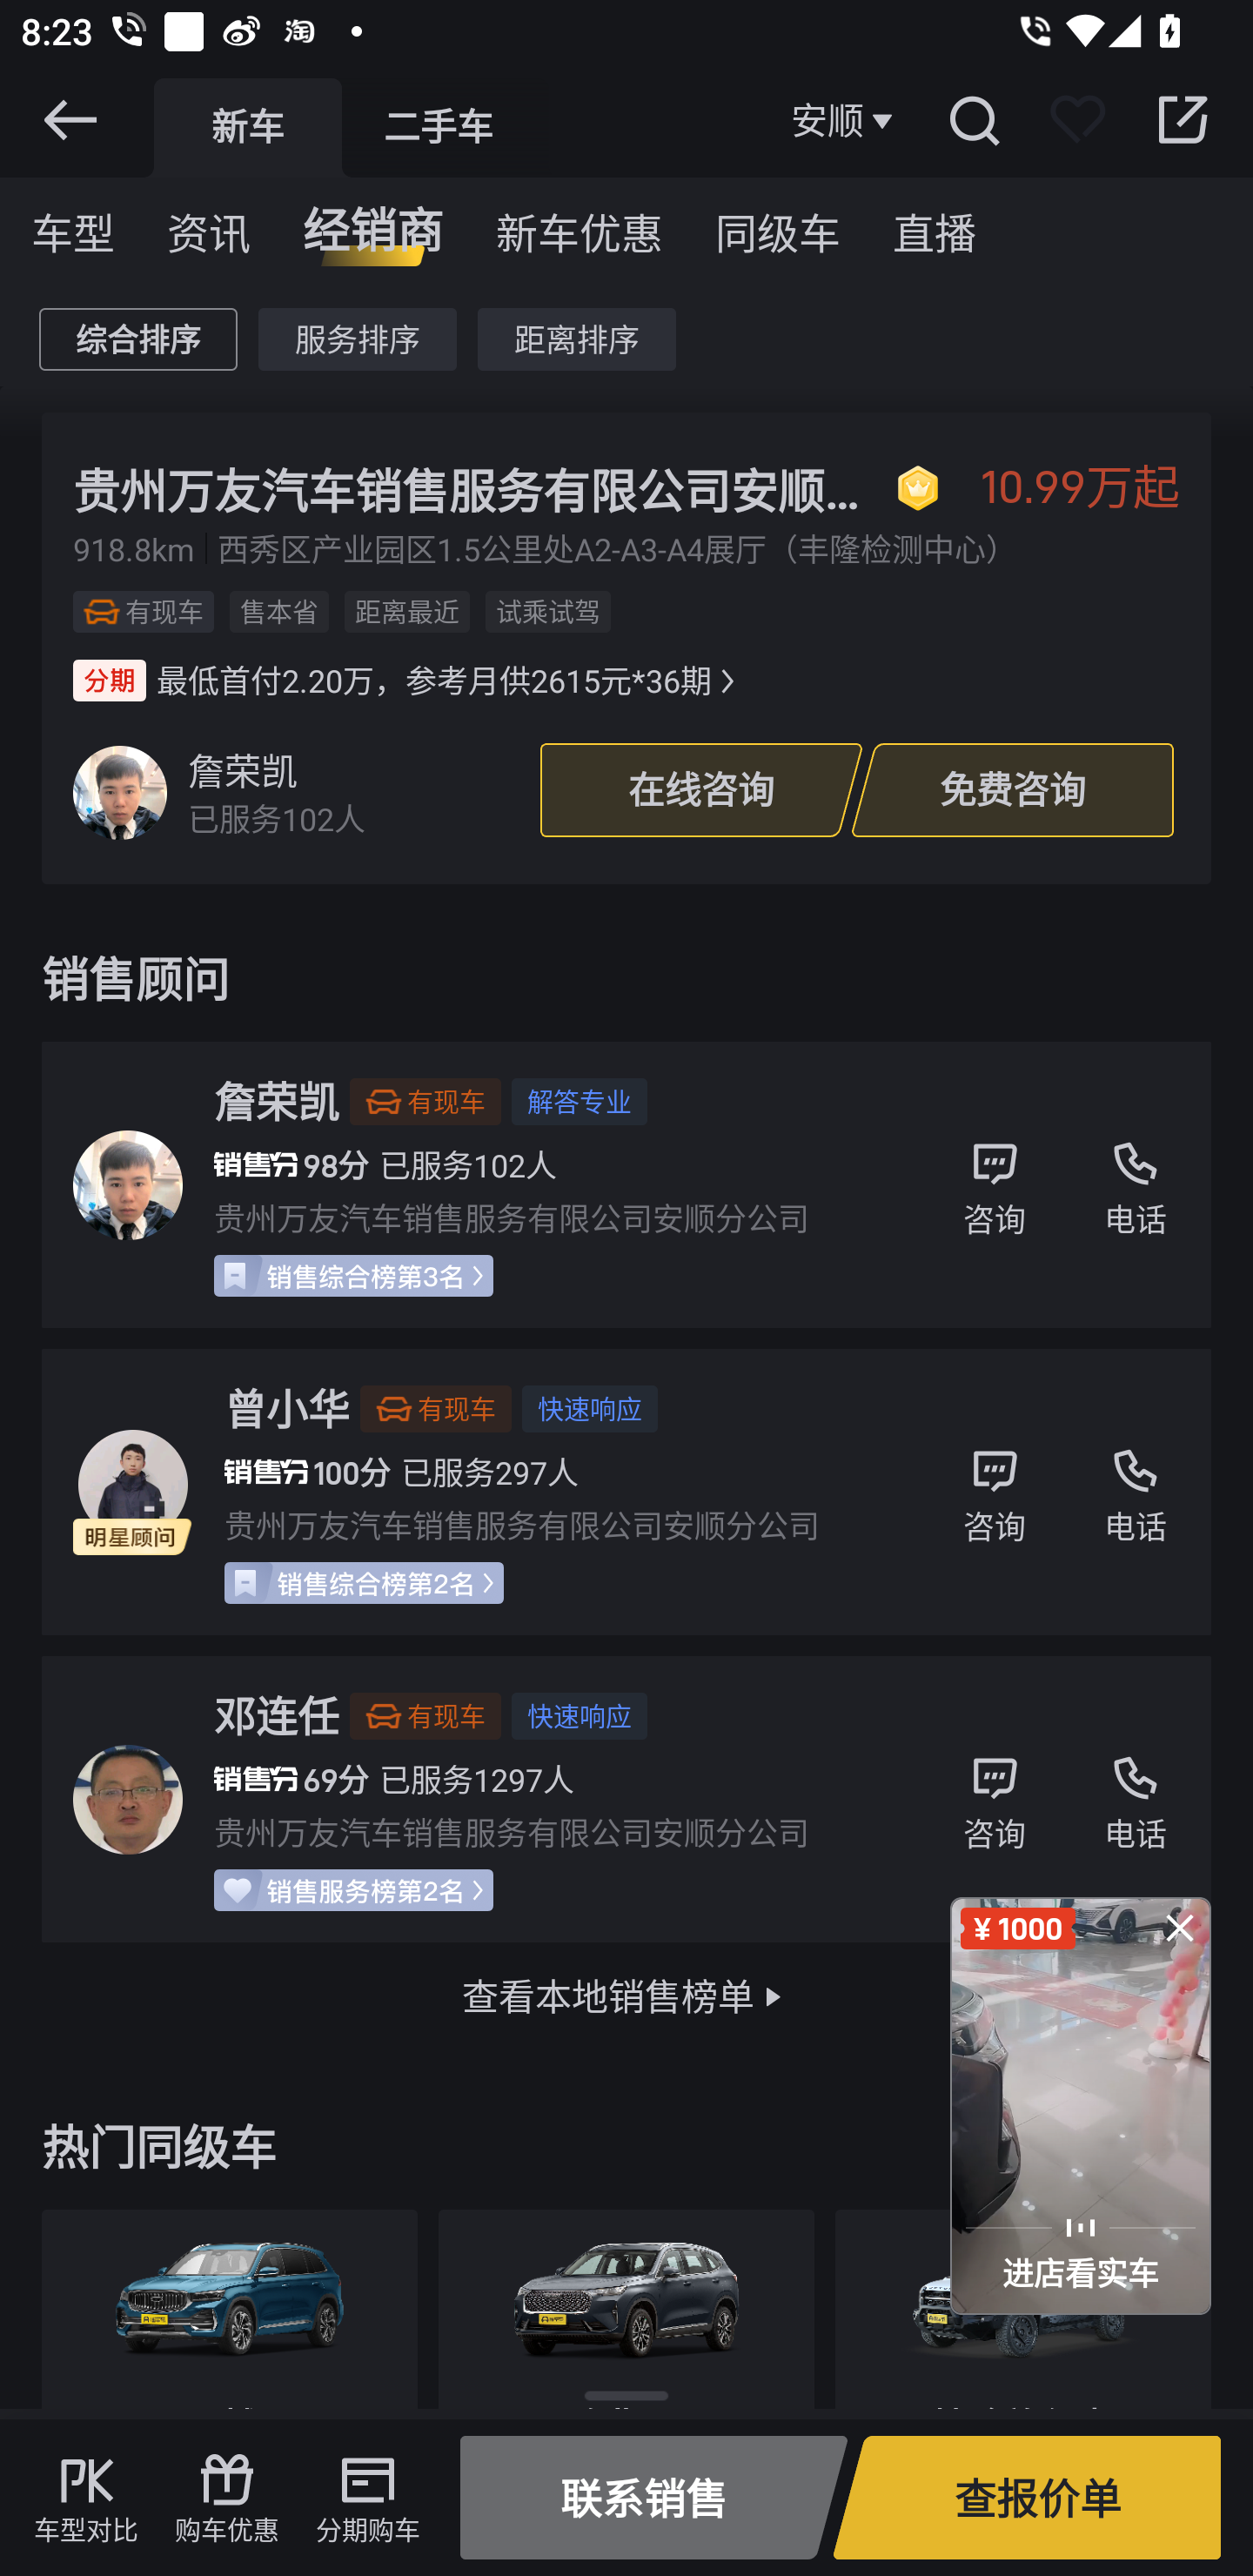  What do you see at coordinates (1183, 119) in the screenshot?
I see `` at bounding box center [1183, 119].